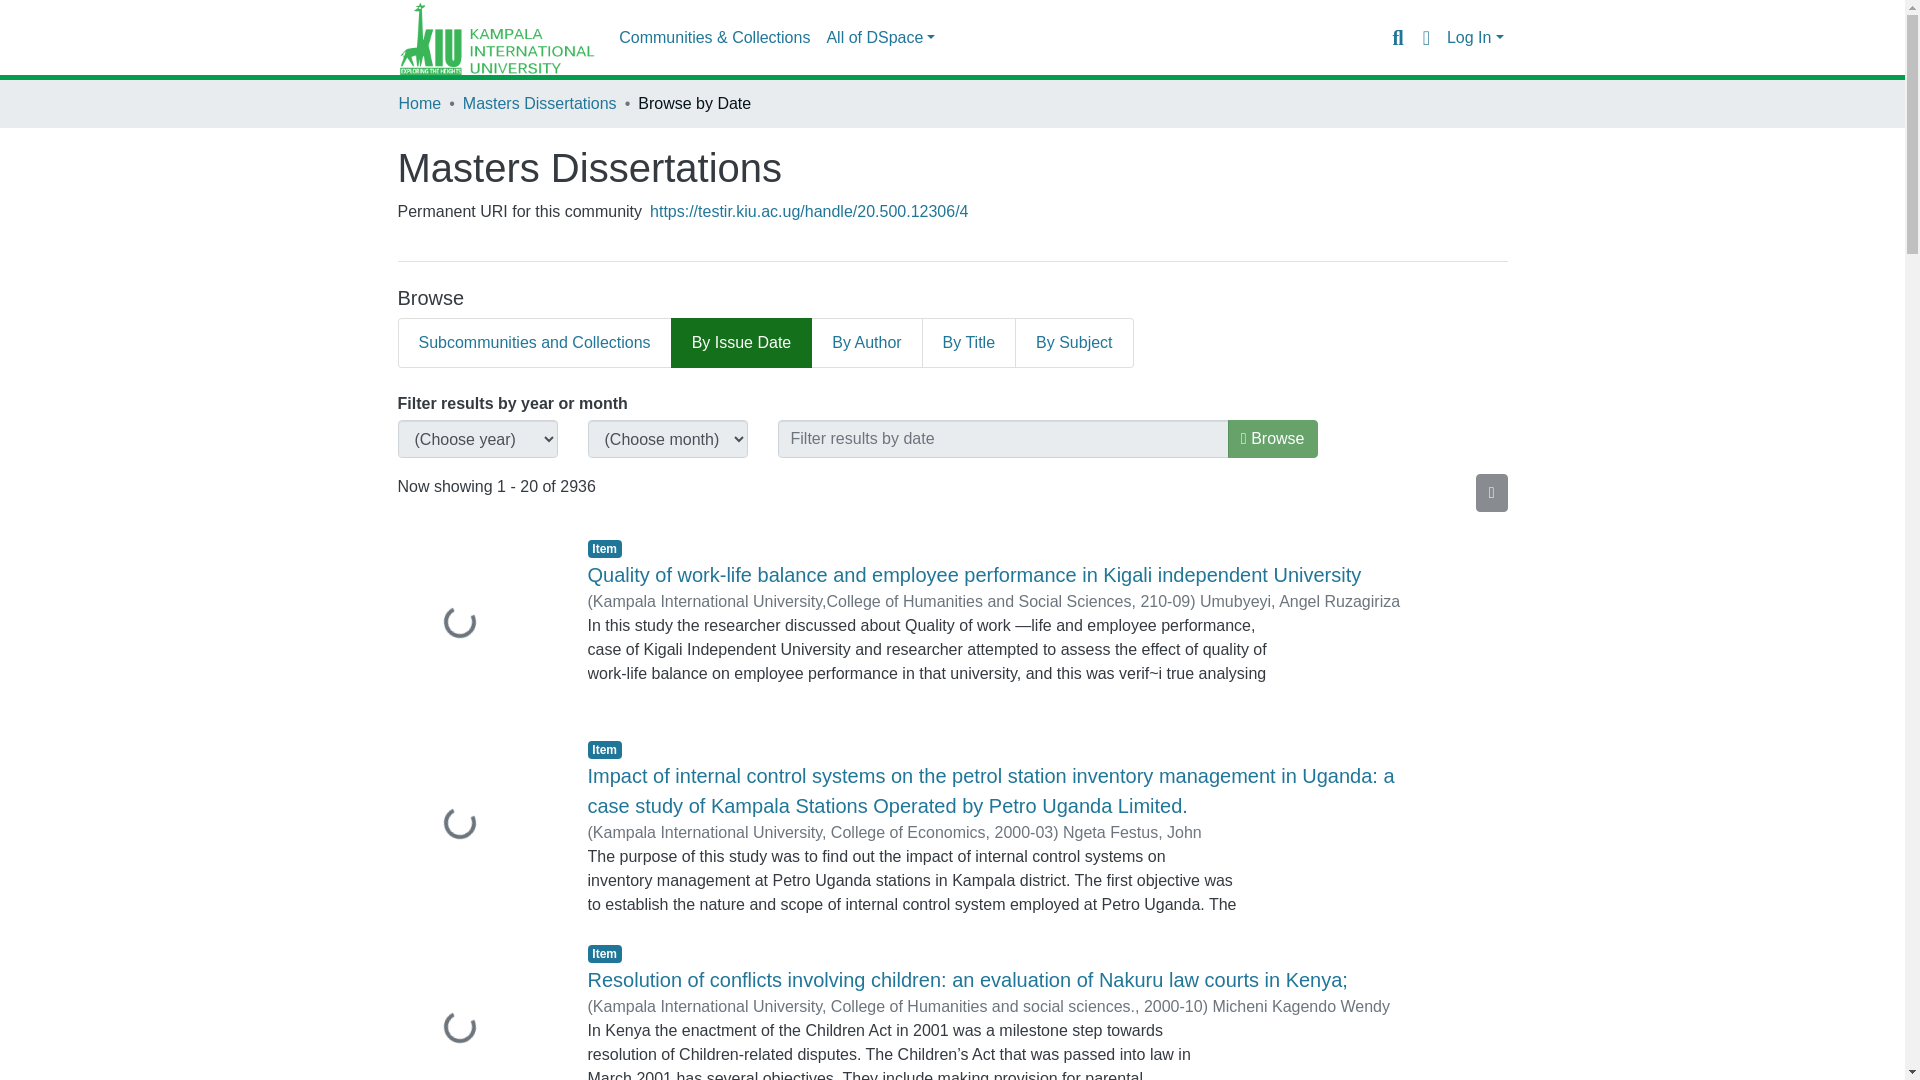  I want to click on By Title, so click(969, 342).